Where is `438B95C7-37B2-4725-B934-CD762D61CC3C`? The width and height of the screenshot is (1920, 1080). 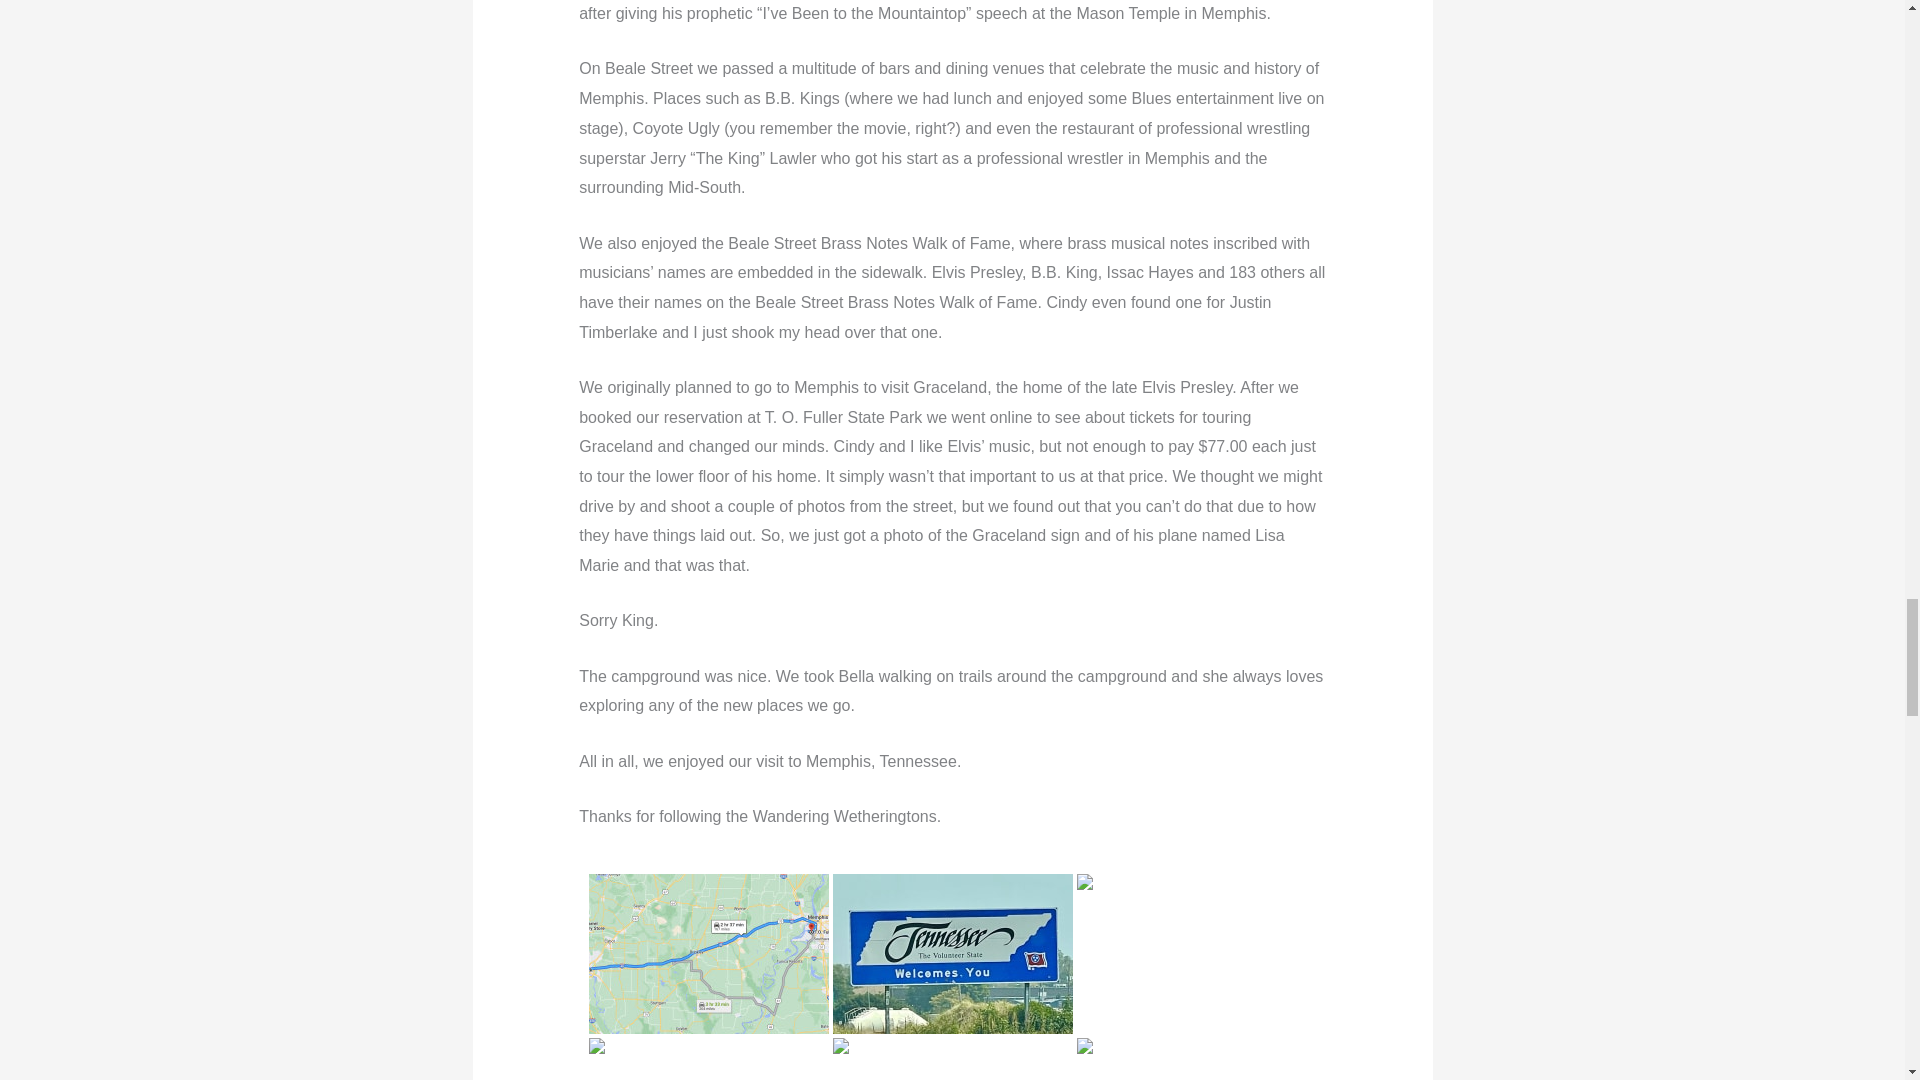
438B95C7-37B2-4725-B934-CD762D61CC3C is located at coordinates (707, 1058).